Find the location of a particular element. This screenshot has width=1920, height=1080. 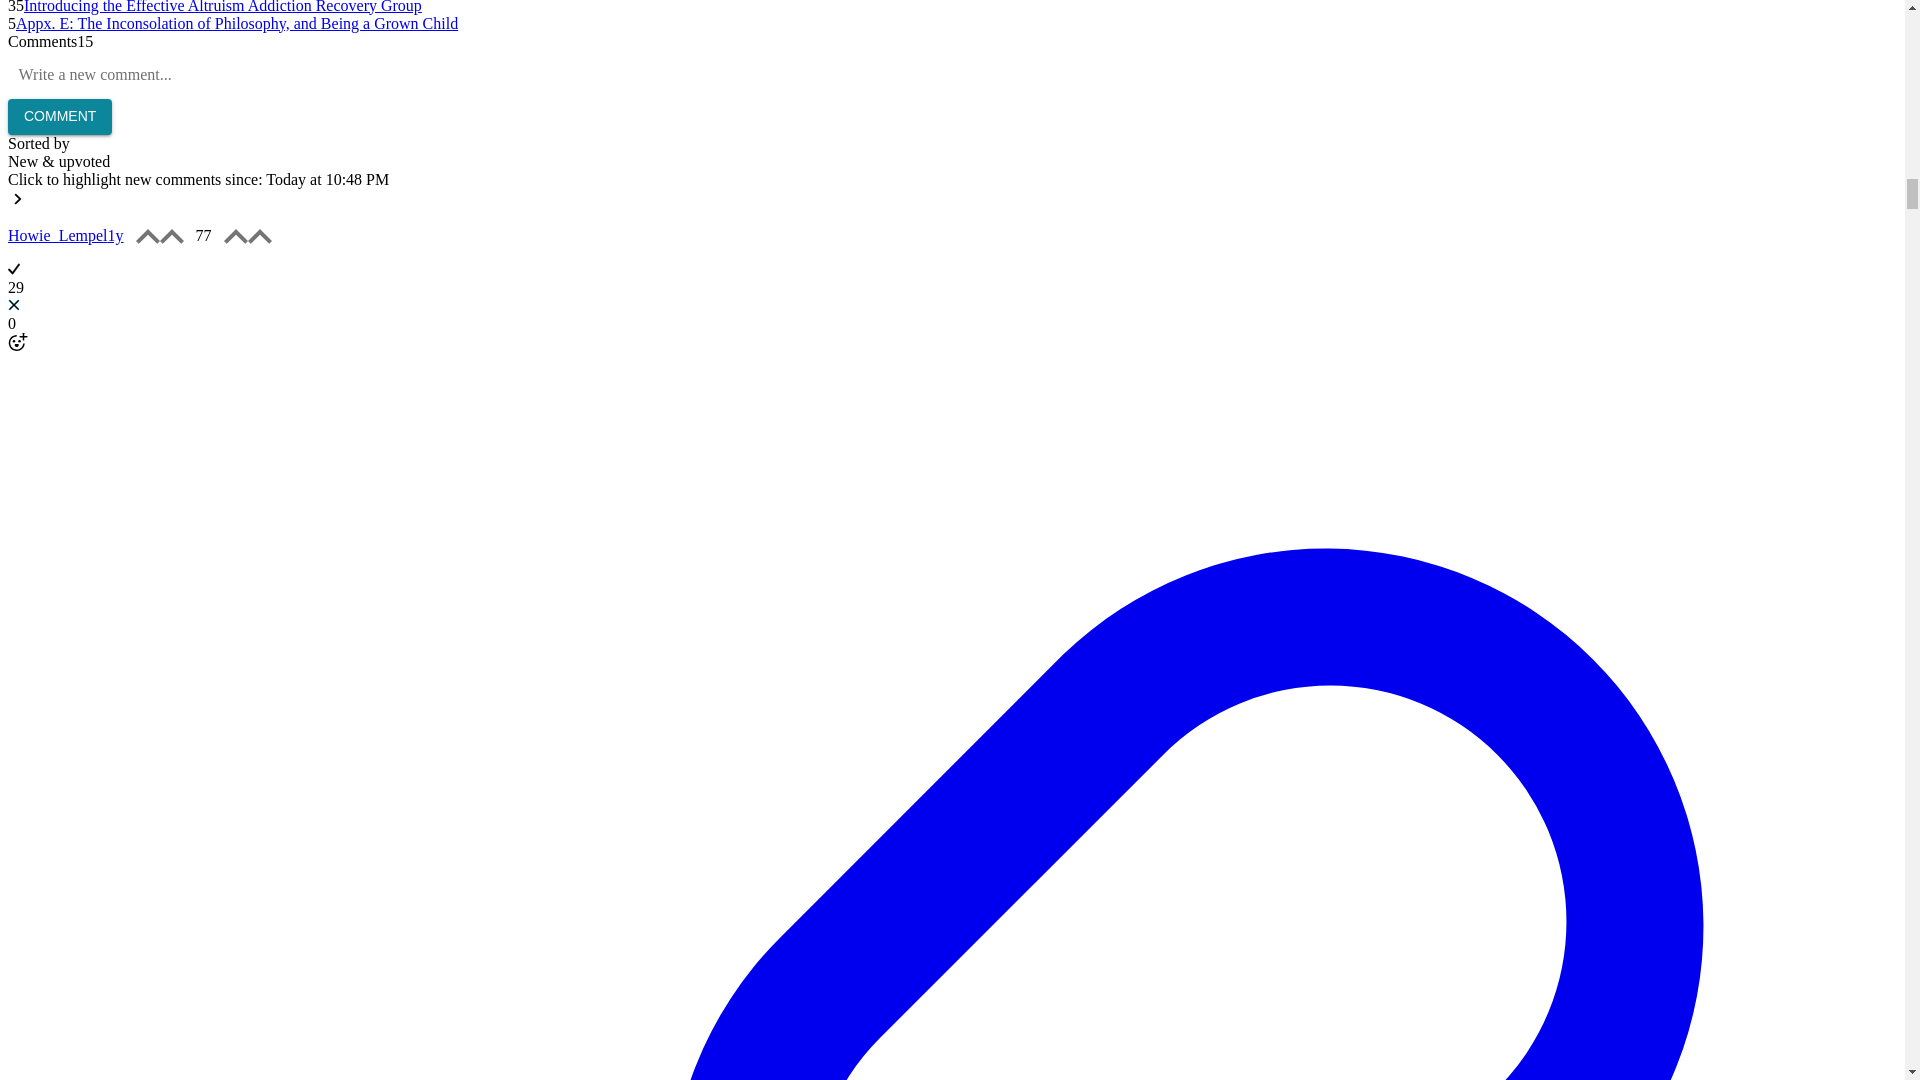

Introducing the Effective Altruism Addiction Recovery Group is located at coordinates (222, 6).